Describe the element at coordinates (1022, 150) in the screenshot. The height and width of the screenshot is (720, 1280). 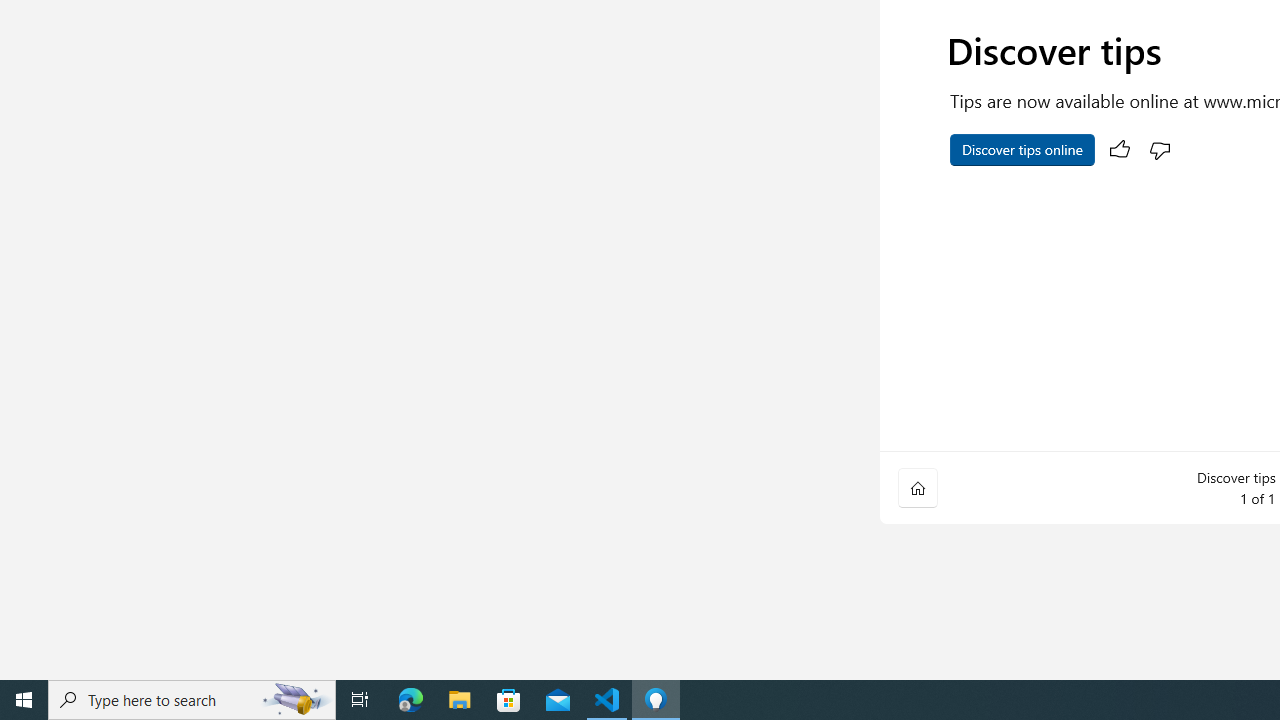
I see `Discover tips online` at that location.